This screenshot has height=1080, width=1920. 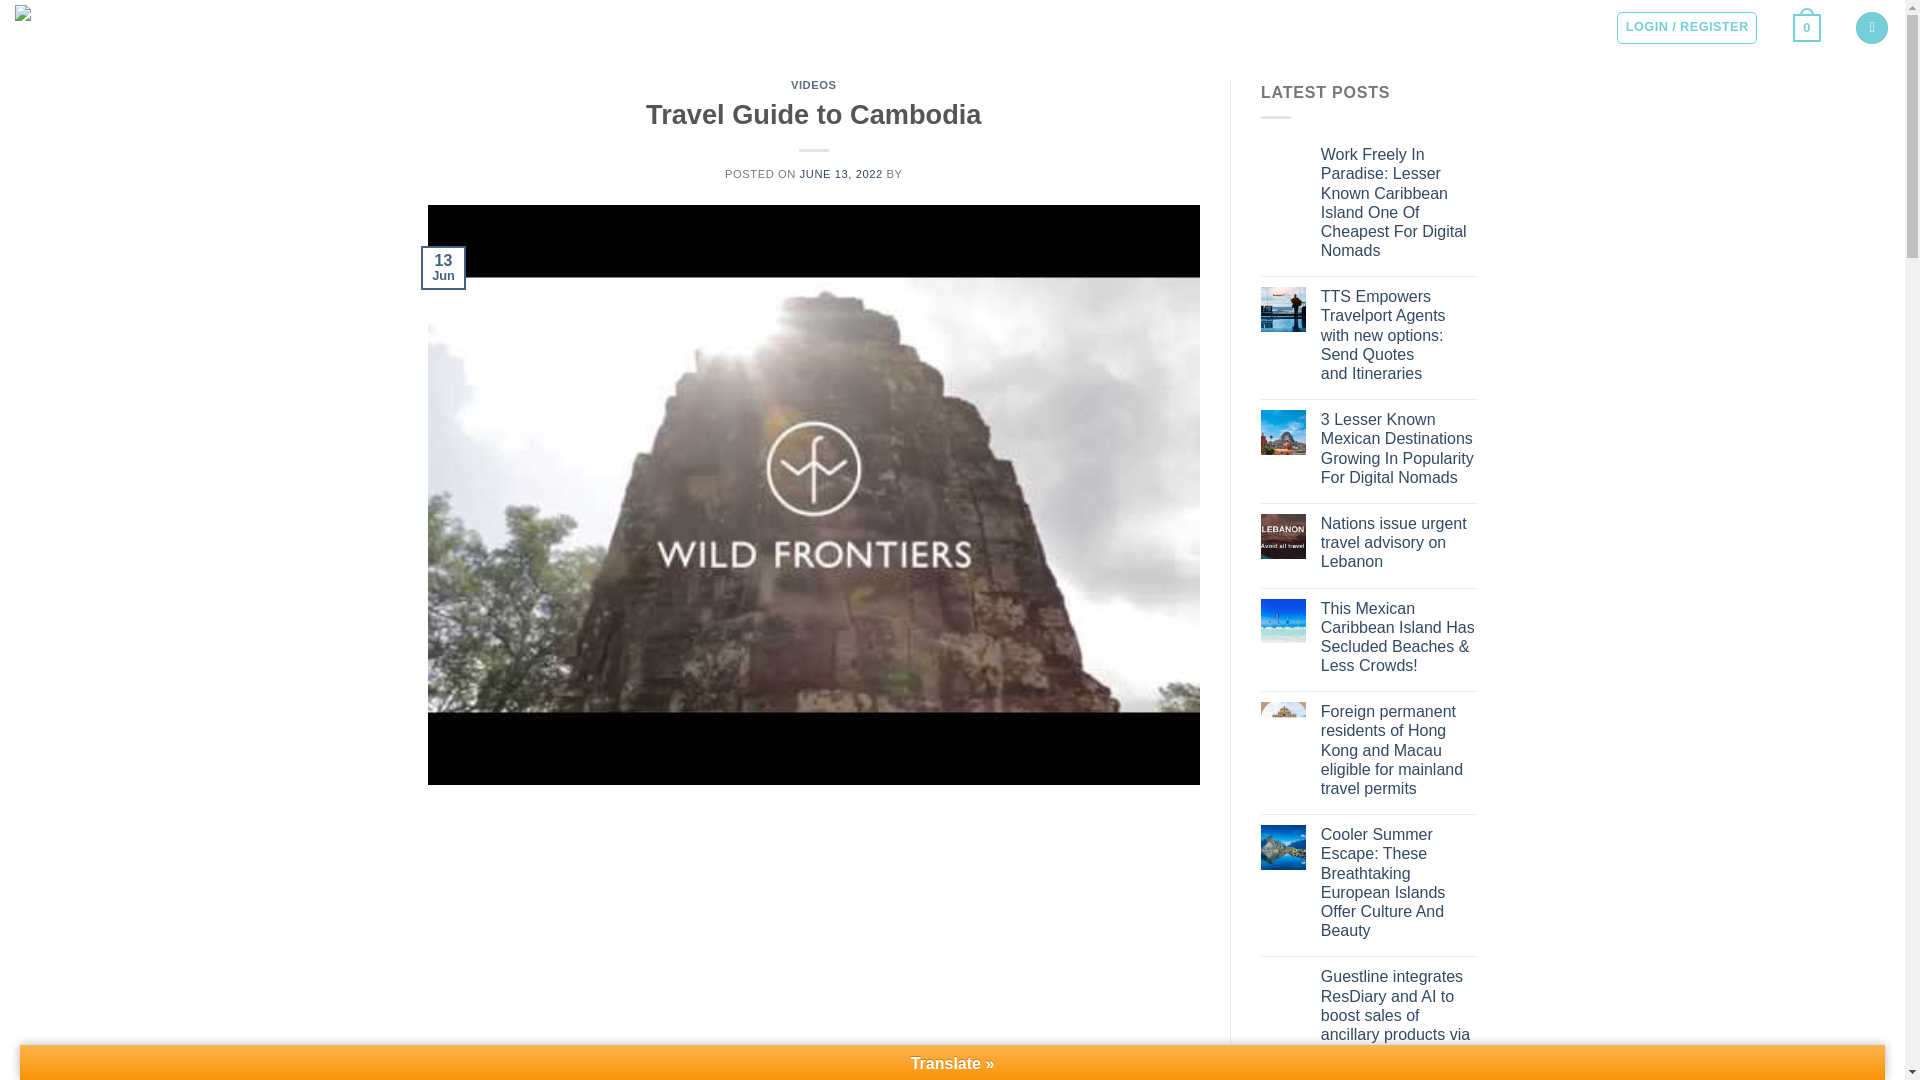 What do you see at coordinates (644, 24) in the screenshot?
I see `BLOG` at bounding box center [644, 24].